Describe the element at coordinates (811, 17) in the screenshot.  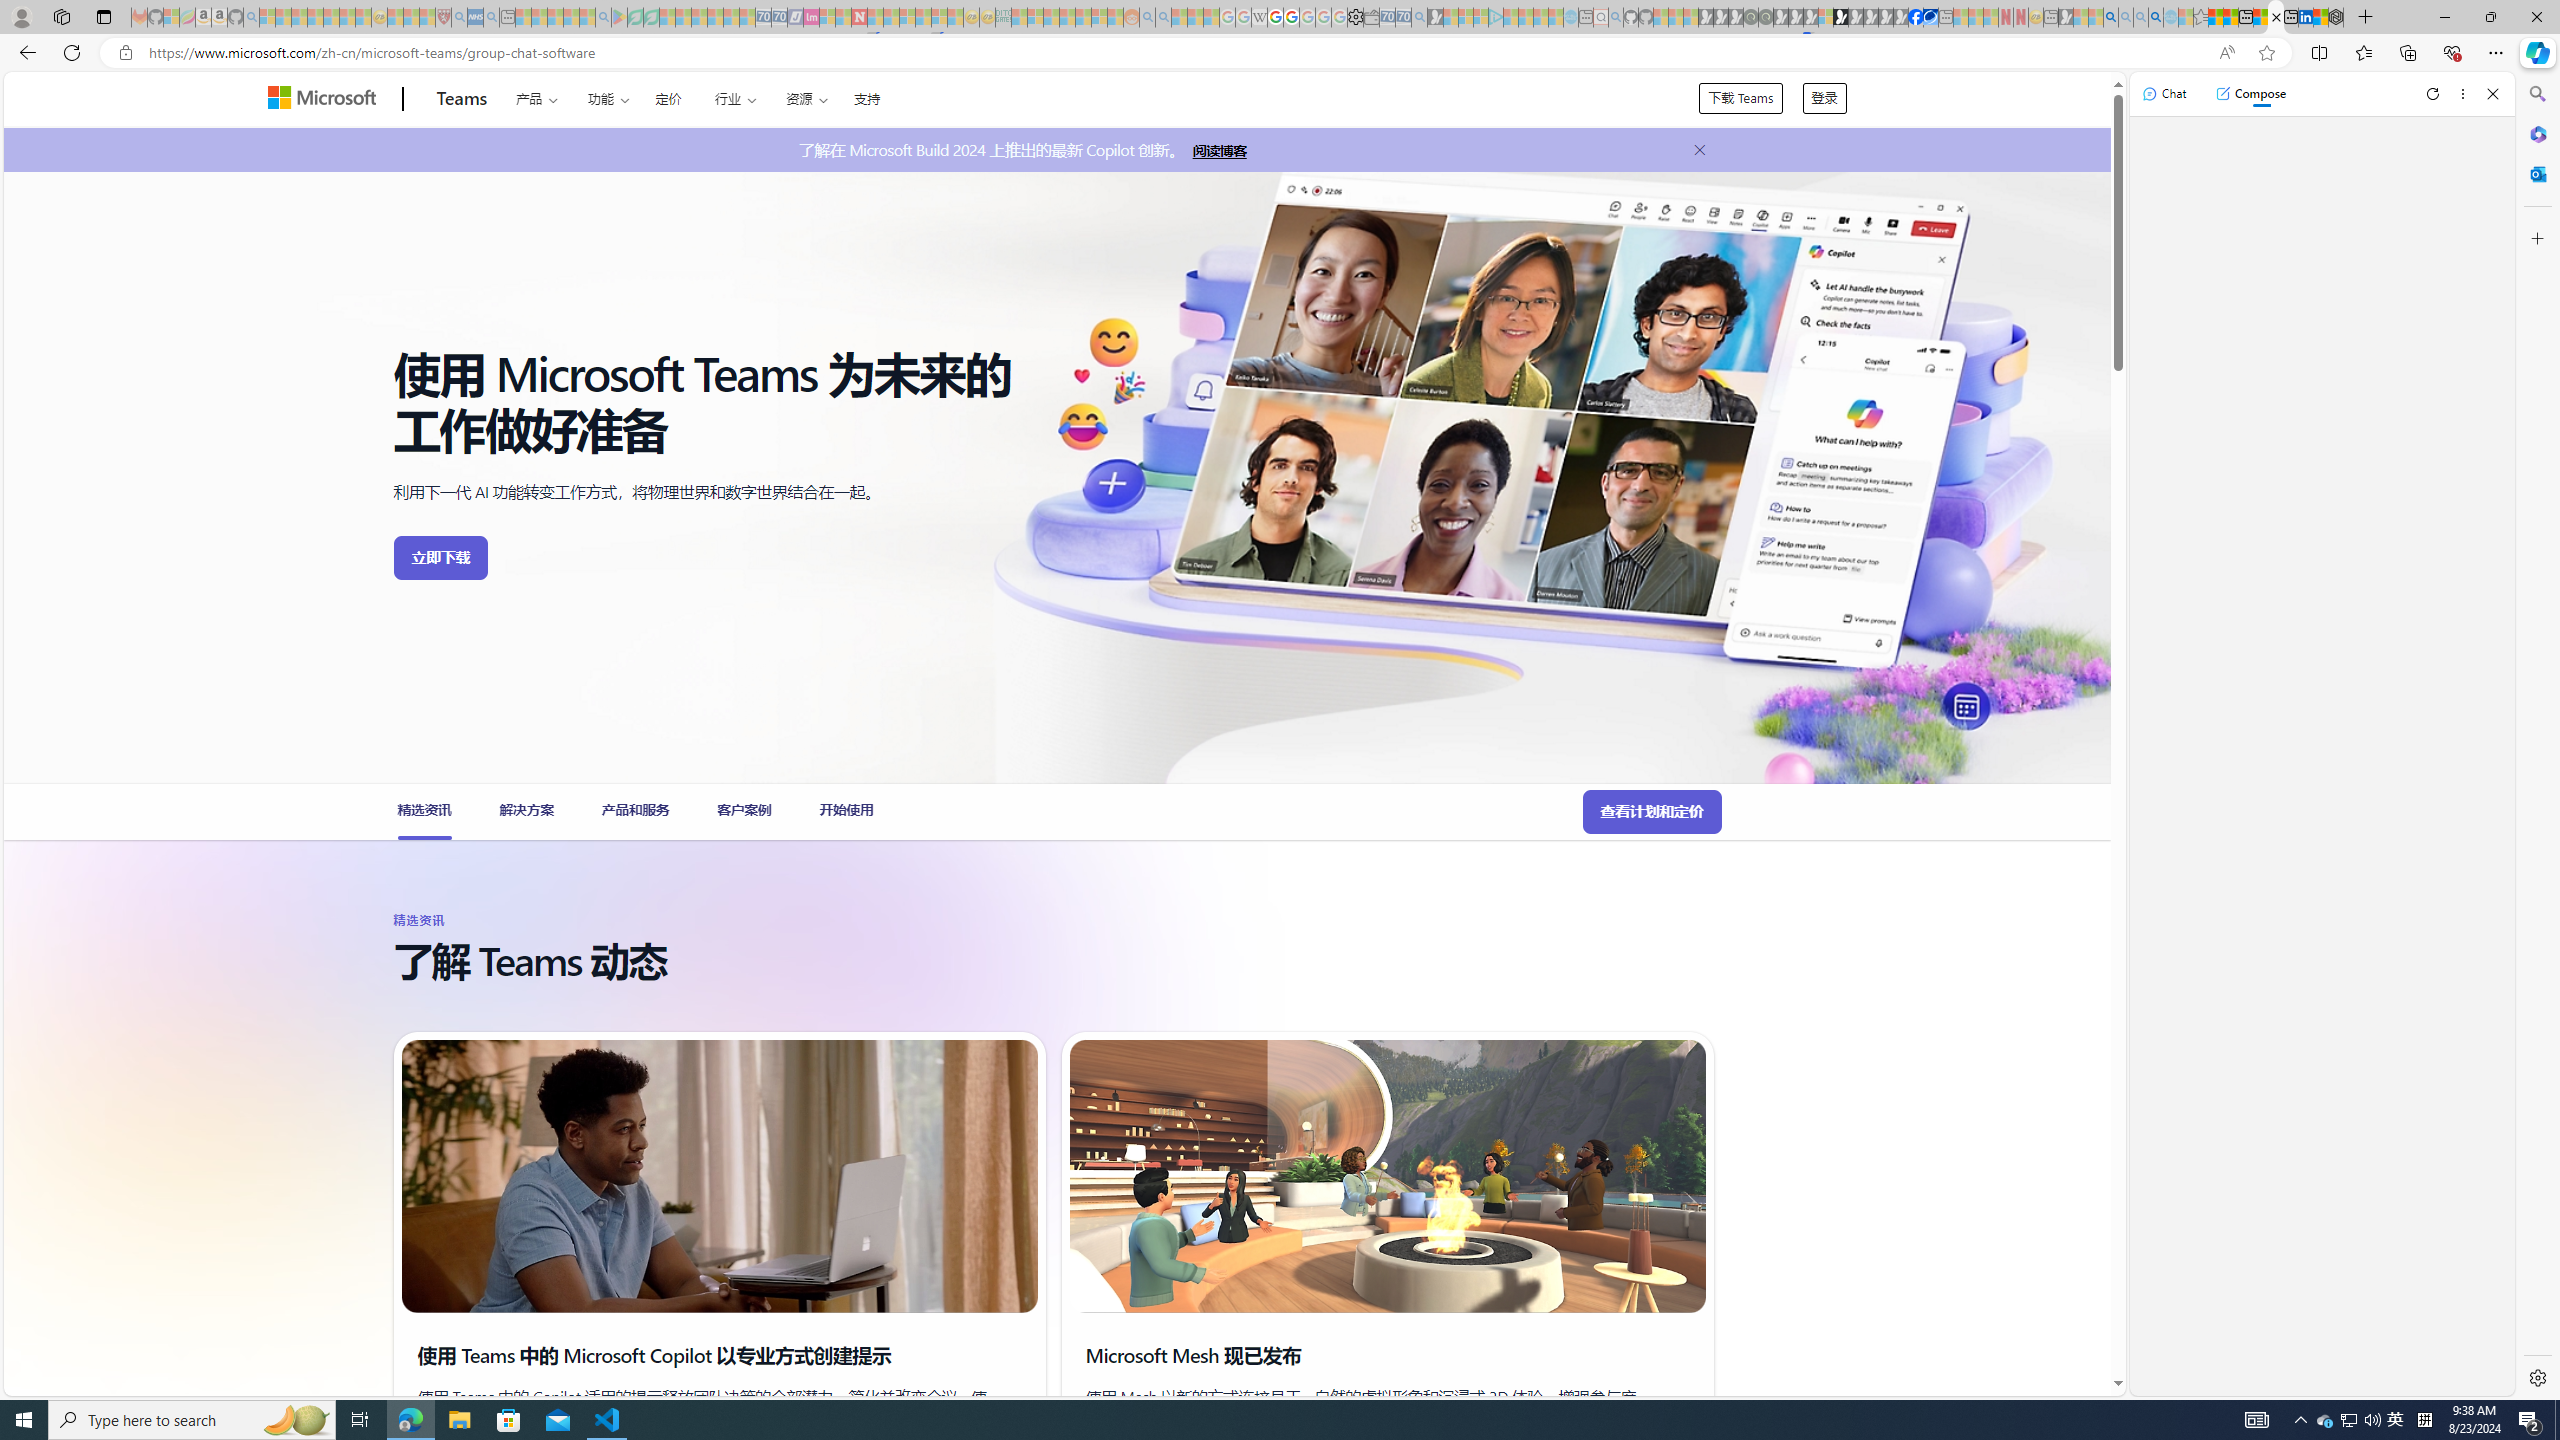
I see `Jobs - lastminute.com Investor Portal - Sleeping` at that location.